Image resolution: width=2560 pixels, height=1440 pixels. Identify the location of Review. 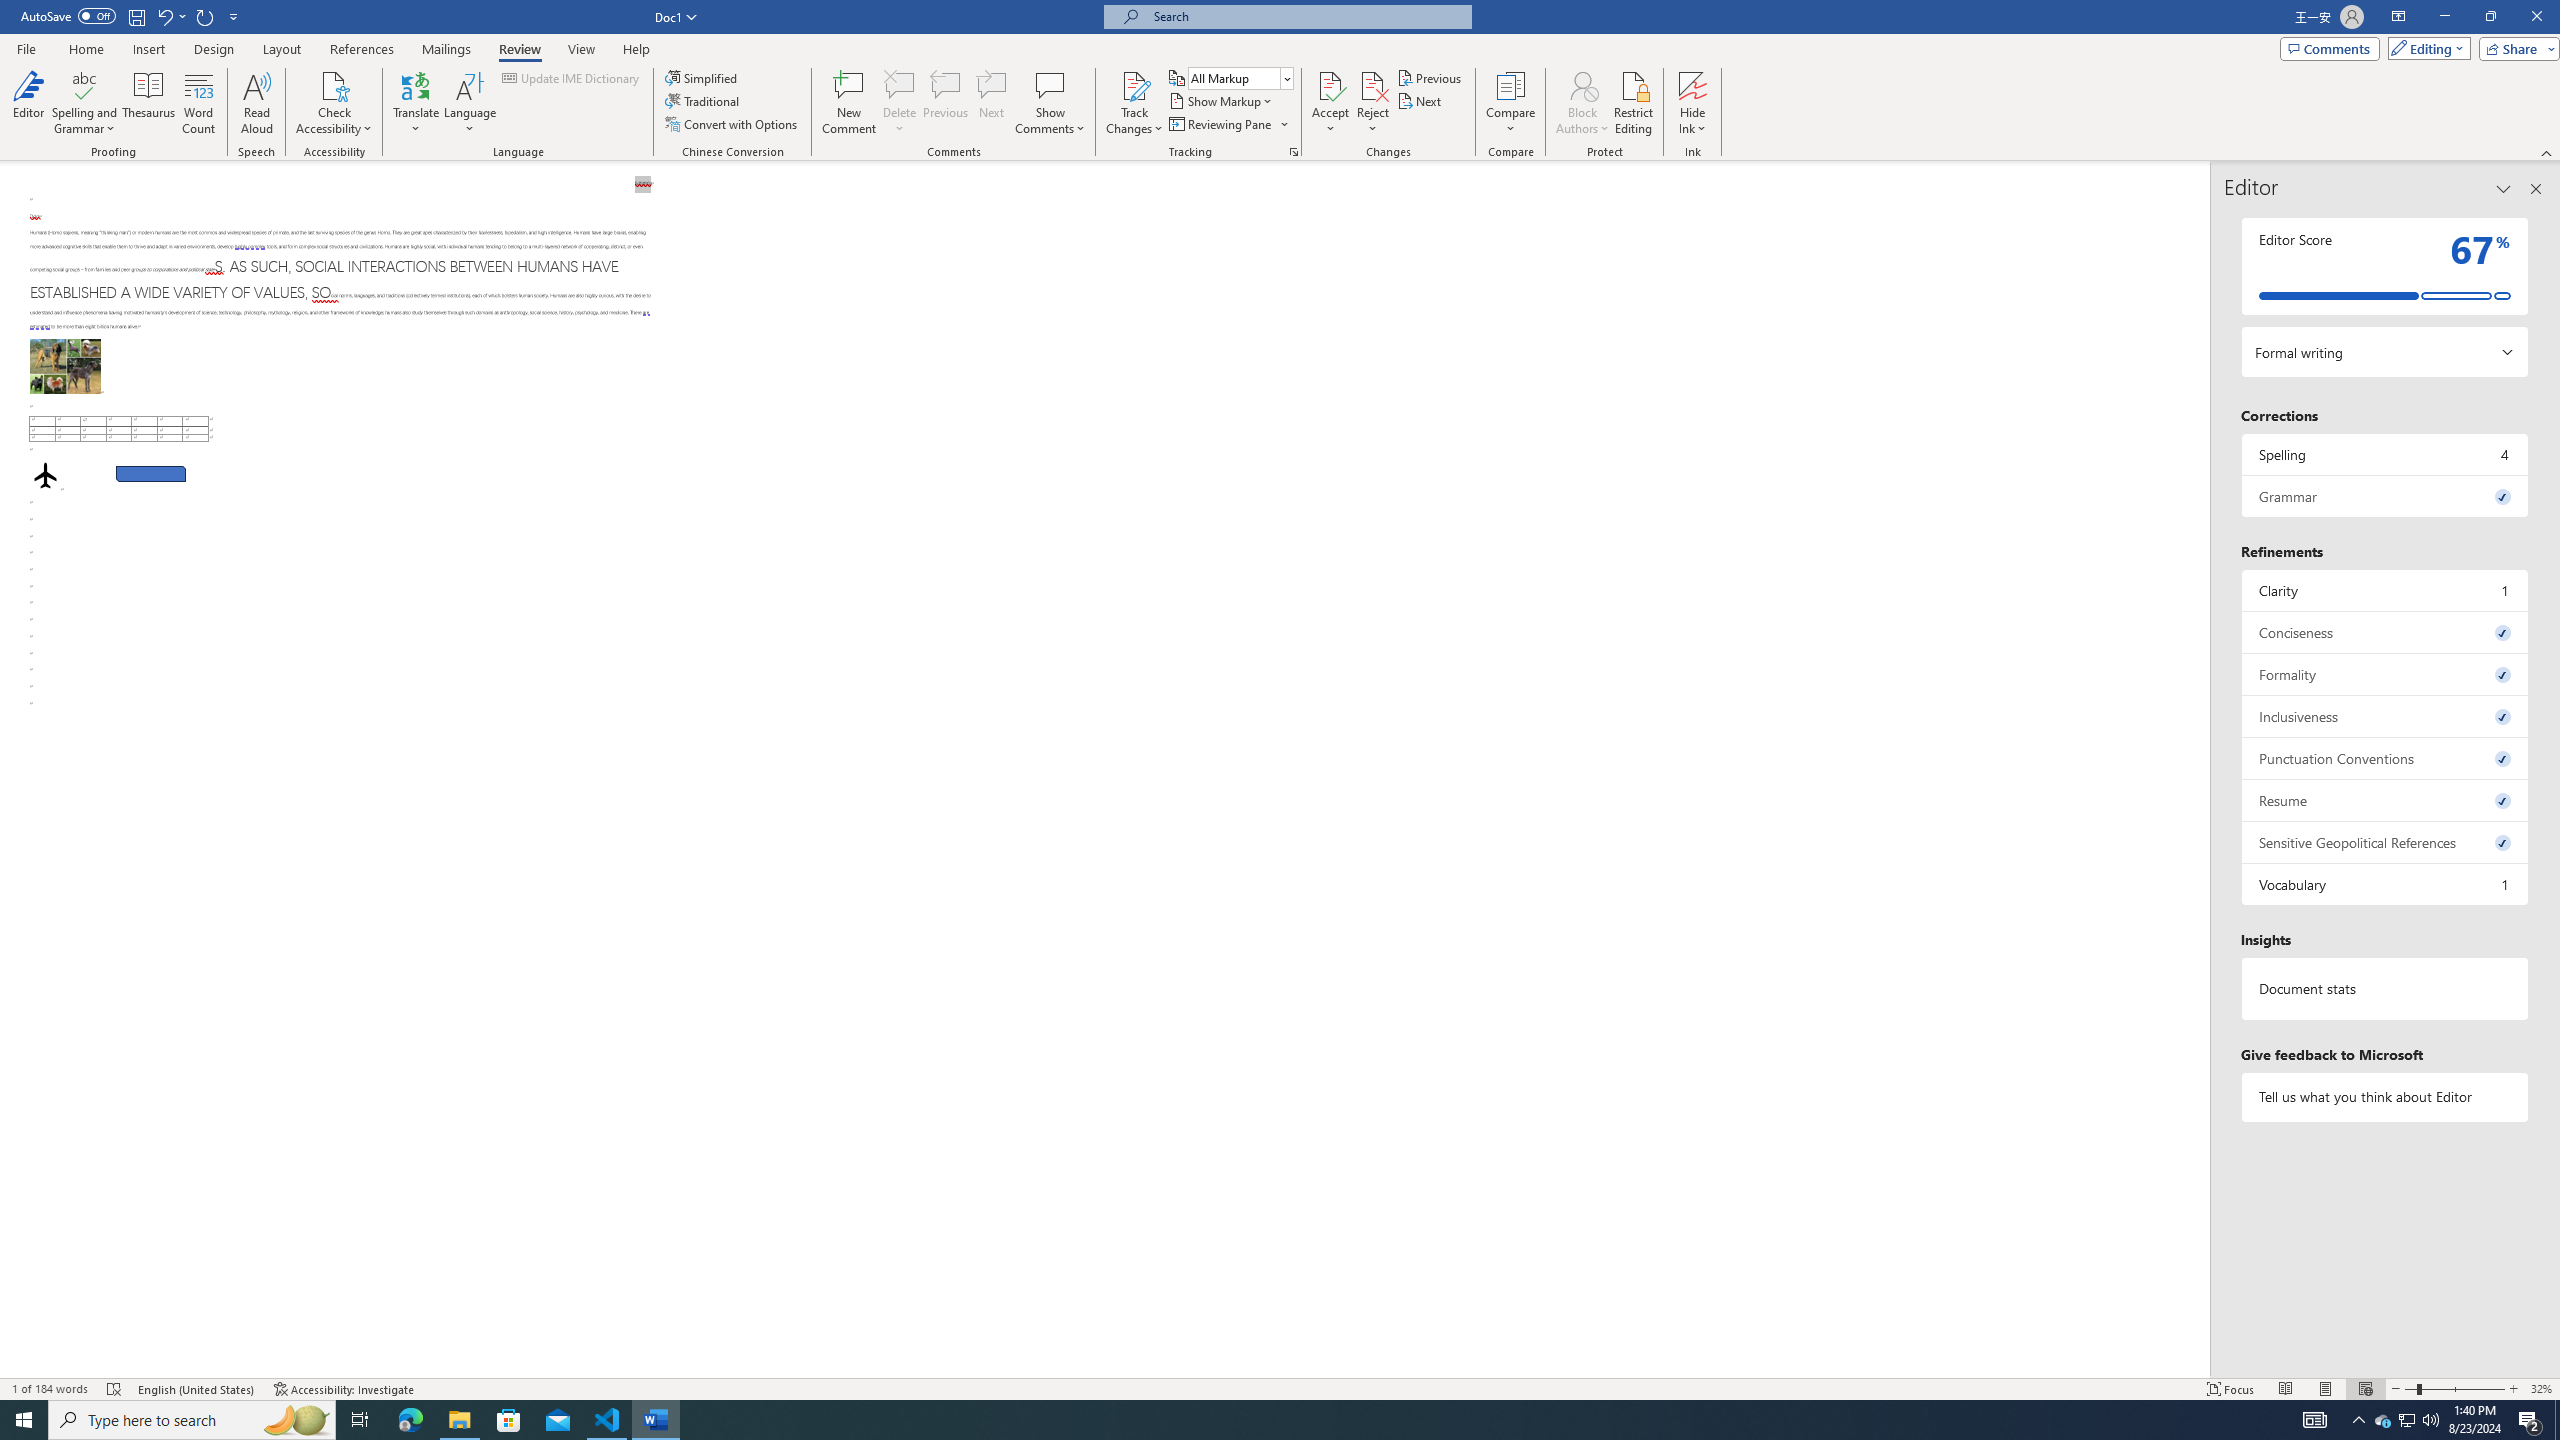
(519, 49).